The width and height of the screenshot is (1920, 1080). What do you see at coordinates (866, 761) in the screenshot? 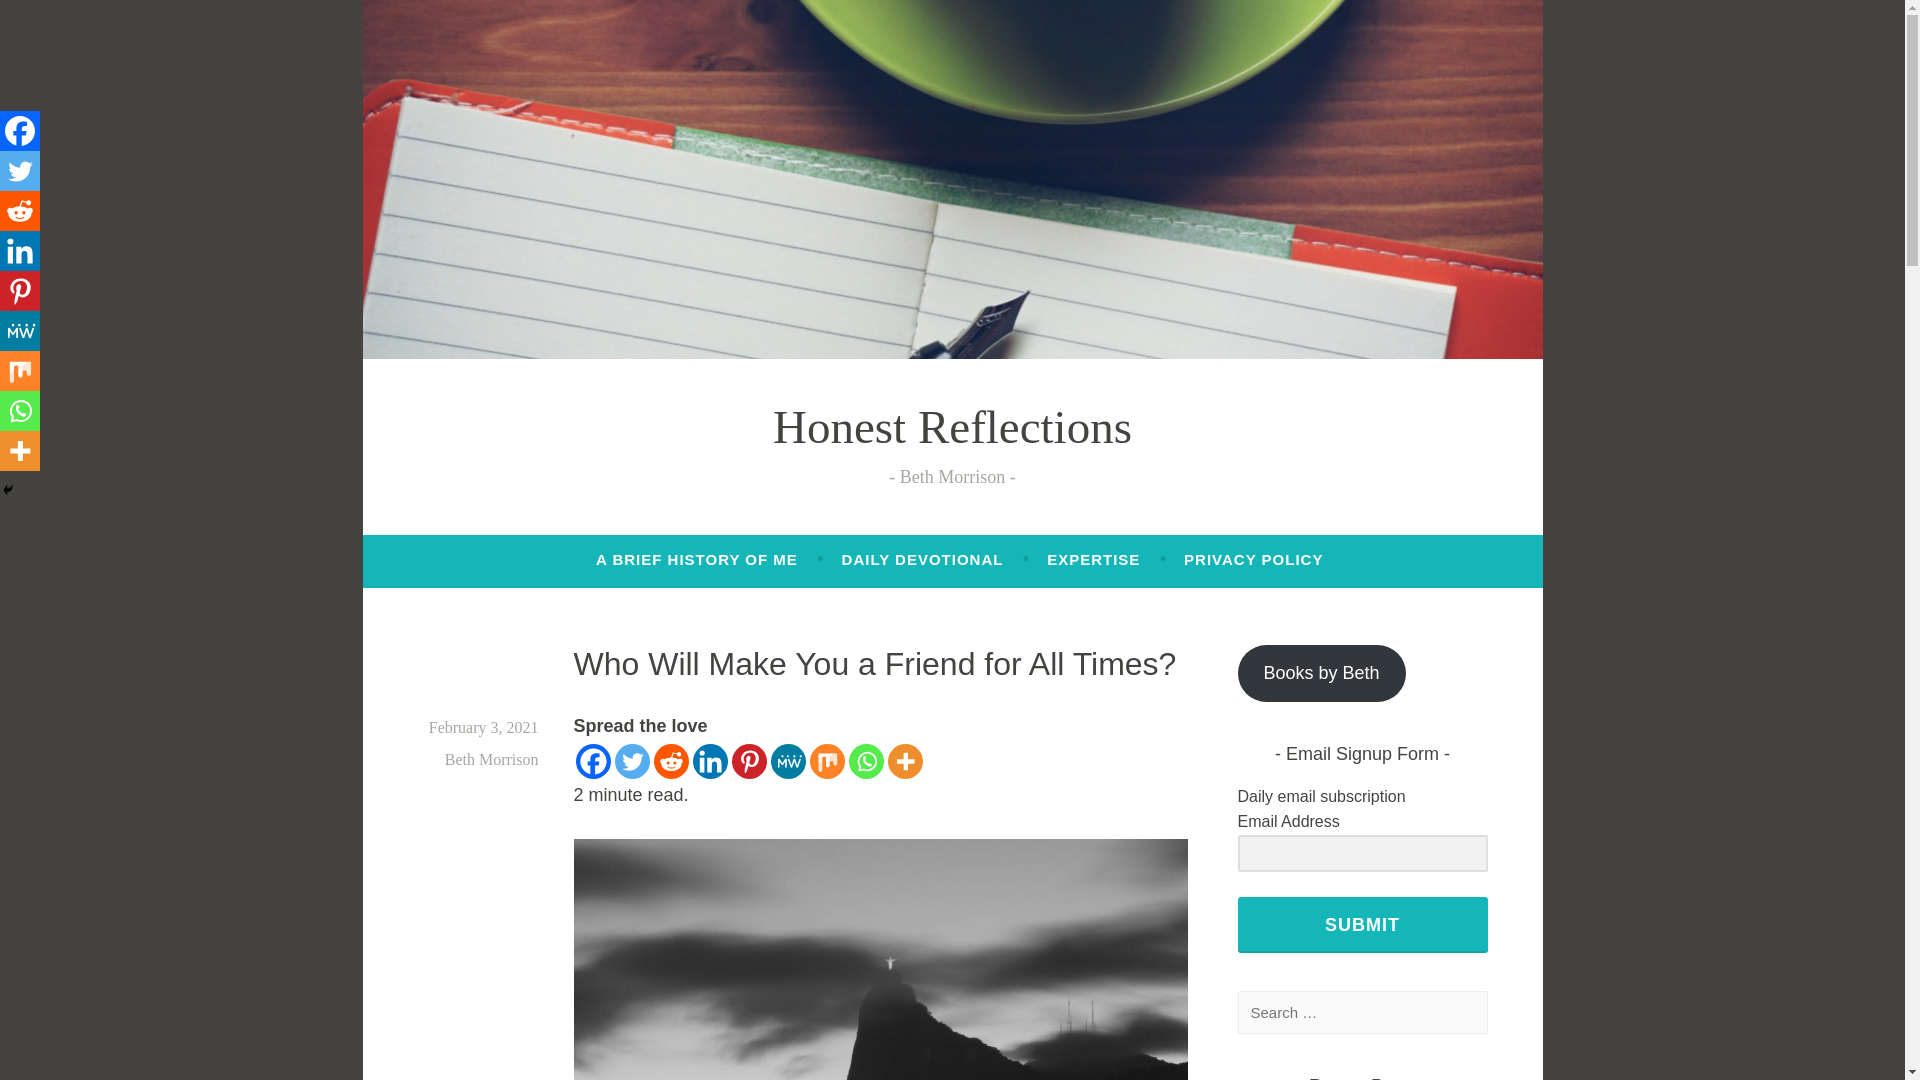
I see `Whatsapp` at bounding box center [866, 761].